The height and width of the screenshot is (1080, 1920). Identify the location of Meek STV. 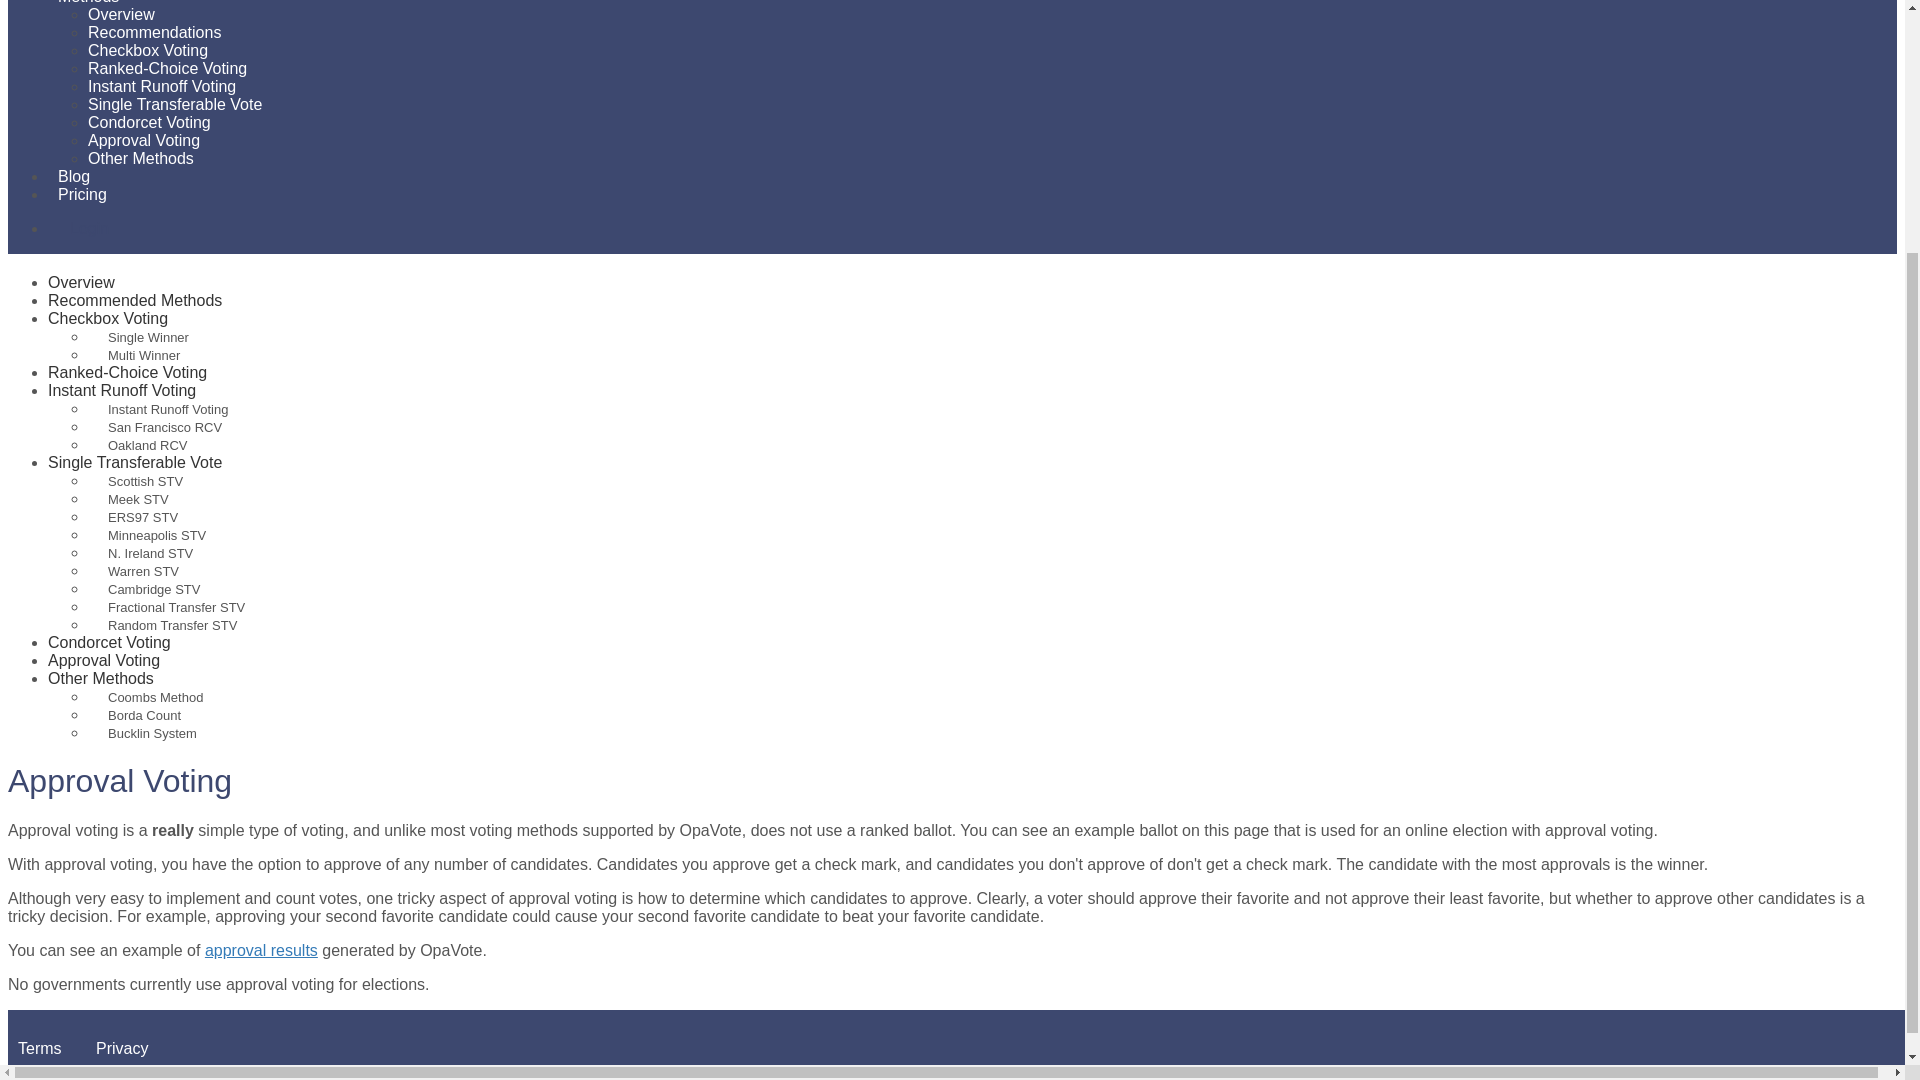
(128, 499).